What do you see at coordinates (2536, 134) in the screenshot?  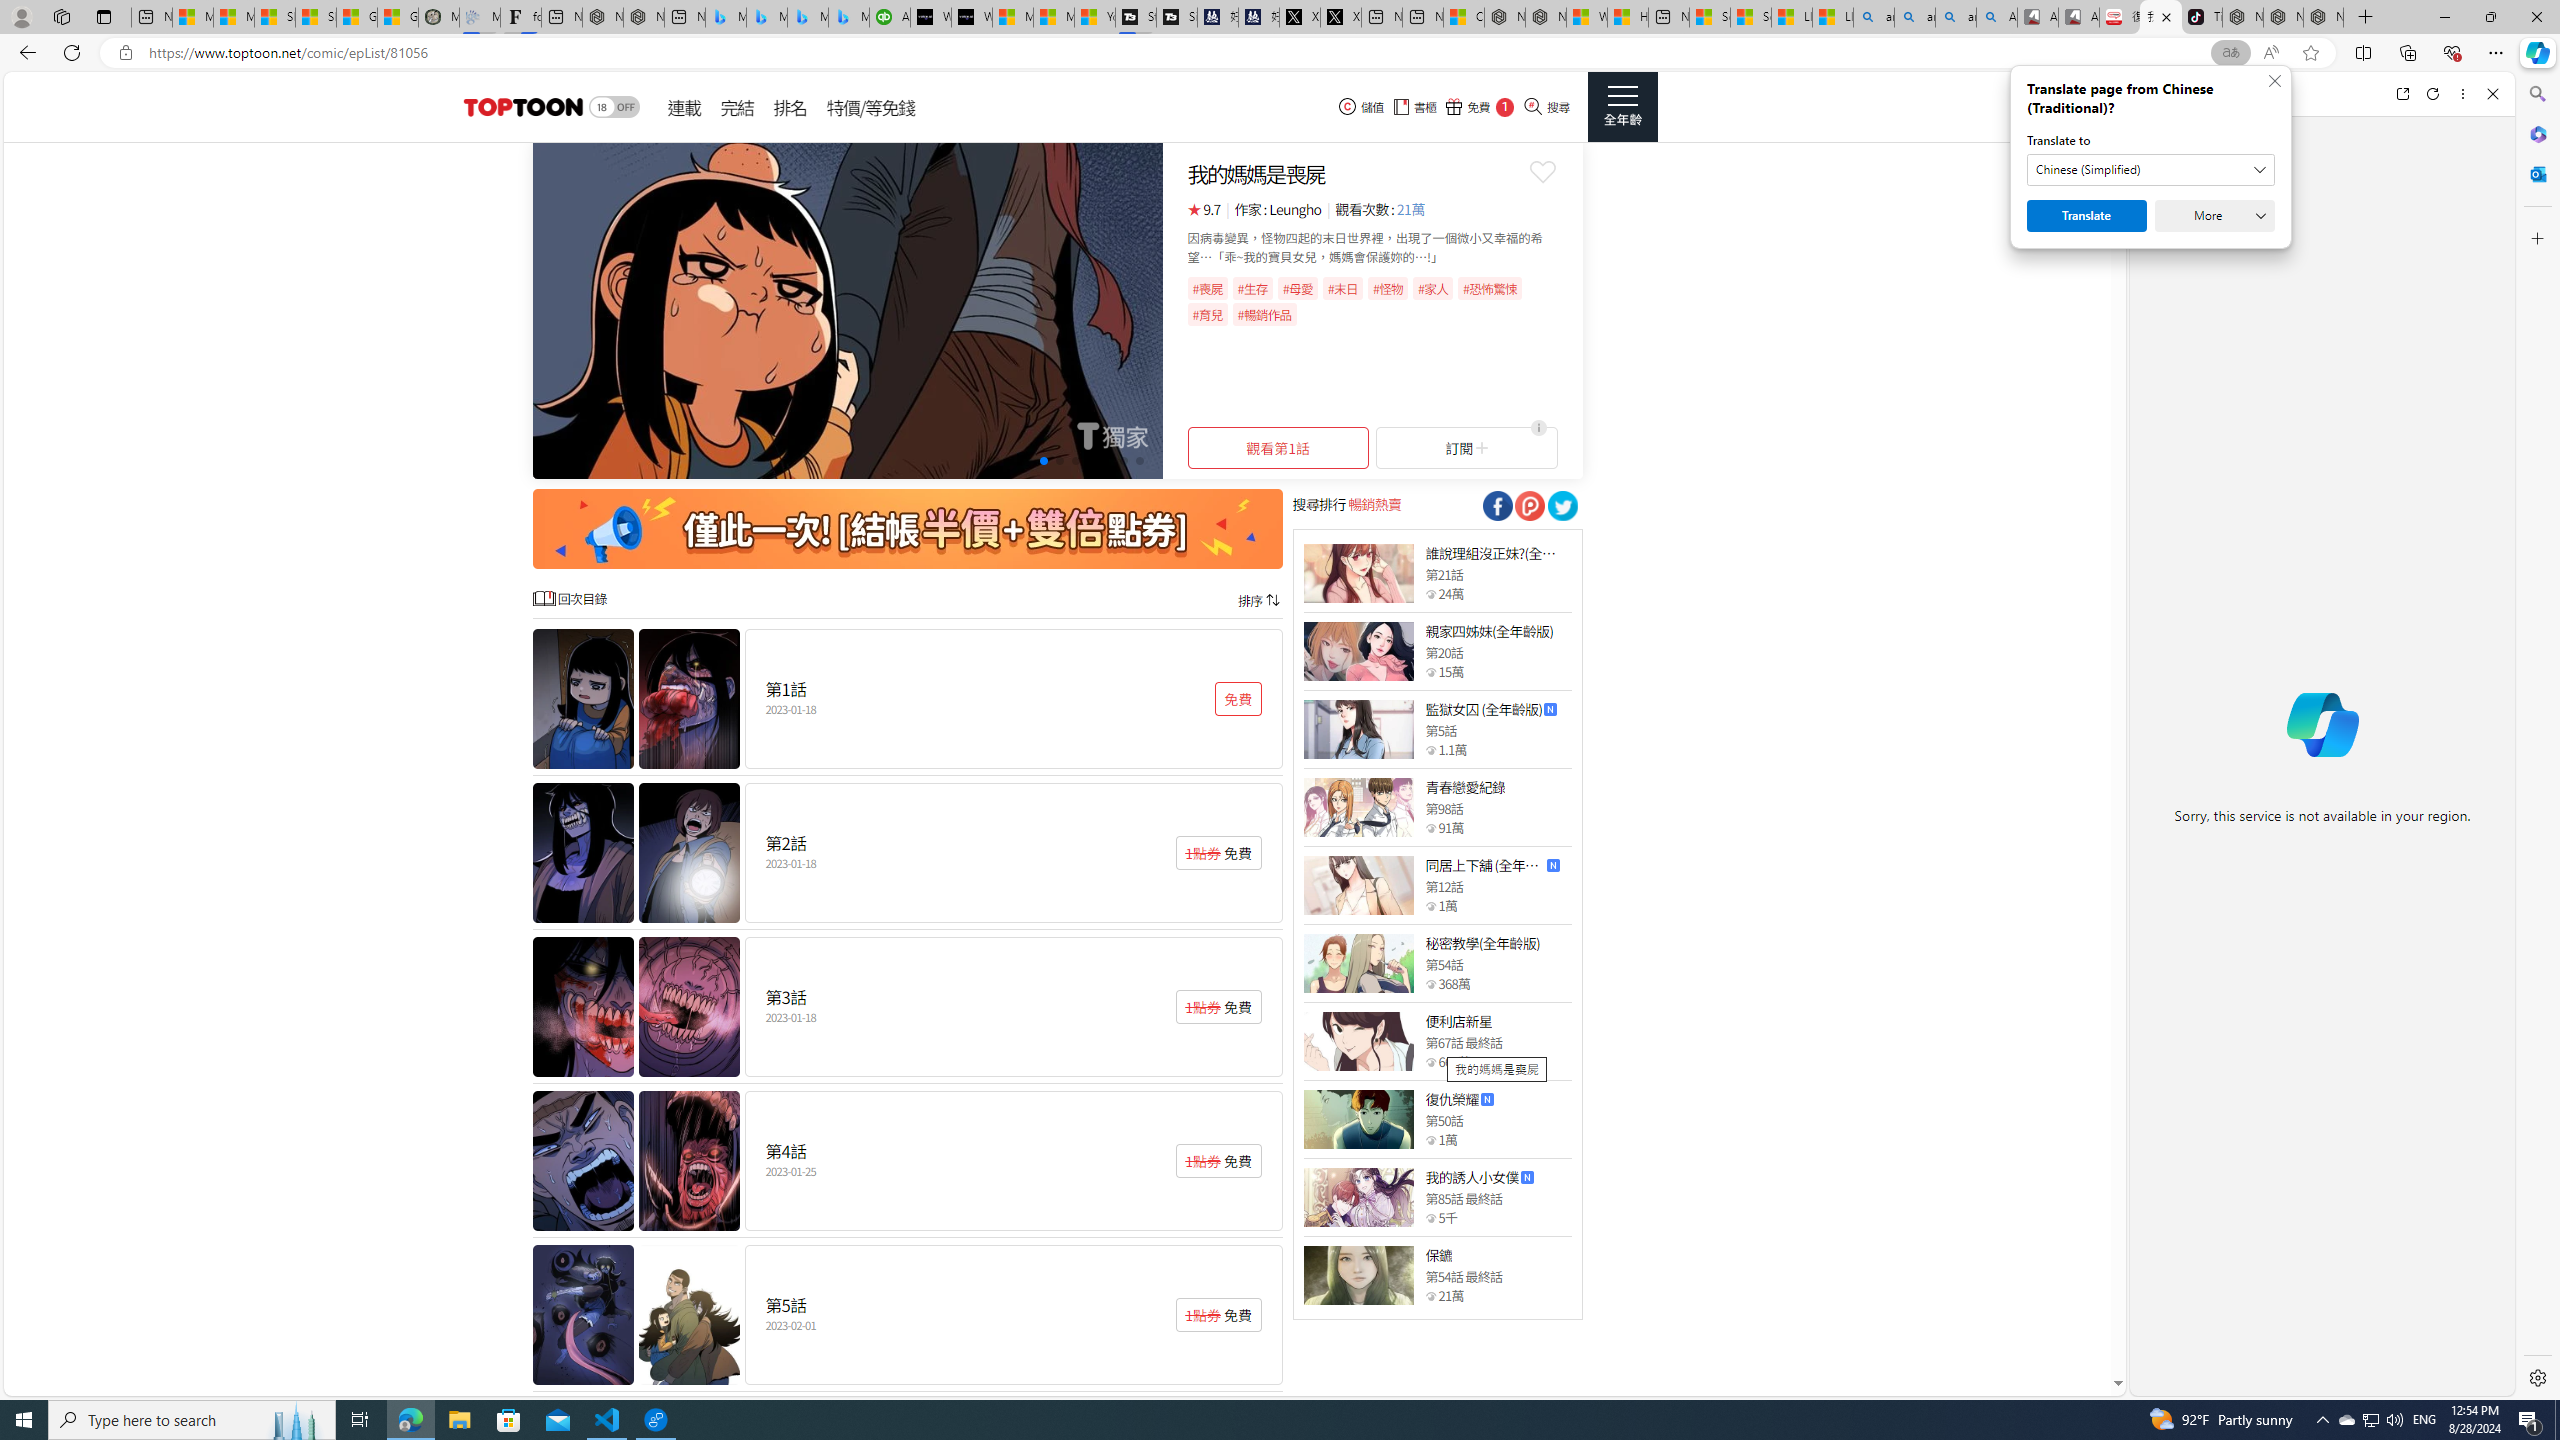 I see `Microsoft 365` at bounding box center [2536, 134].